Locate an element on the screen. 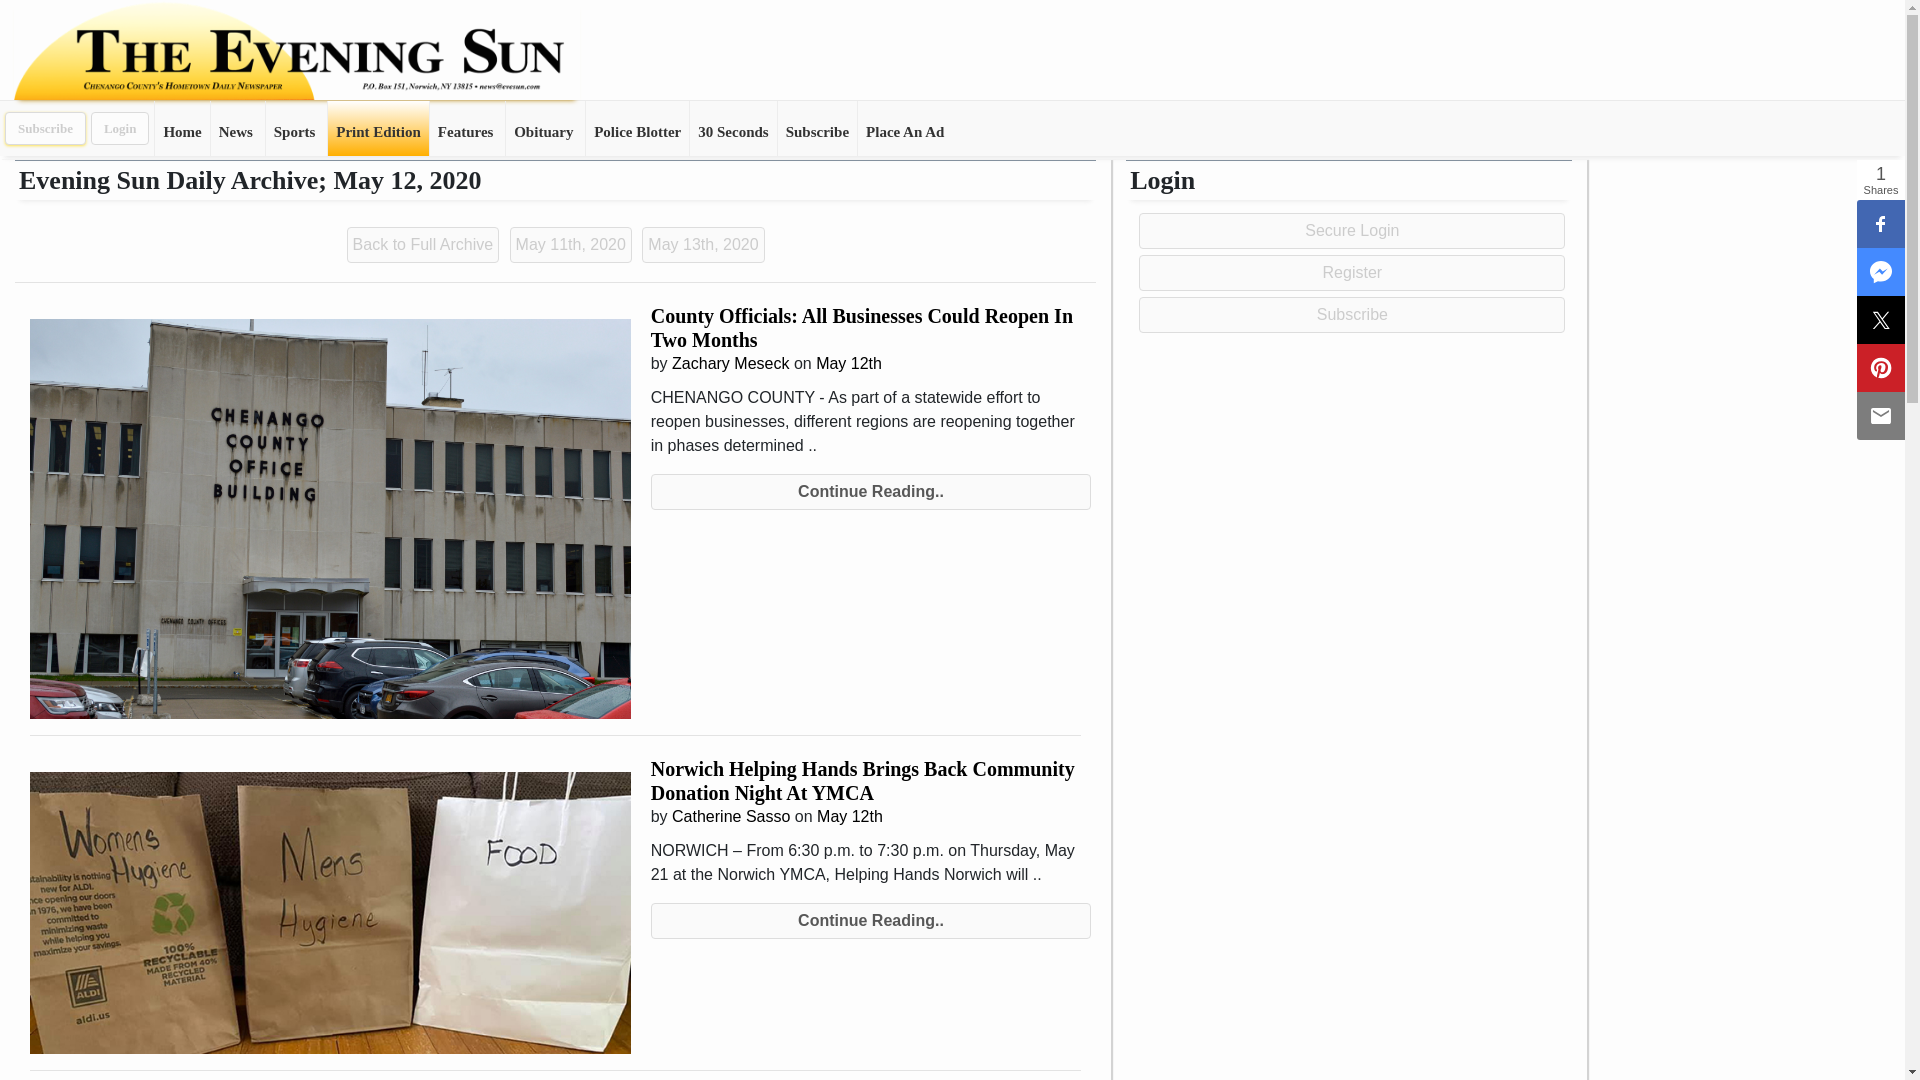 Image resolution: width=1920 pixels, height=1080 pixels. Police Blotter is located at coordinates (637, 128).